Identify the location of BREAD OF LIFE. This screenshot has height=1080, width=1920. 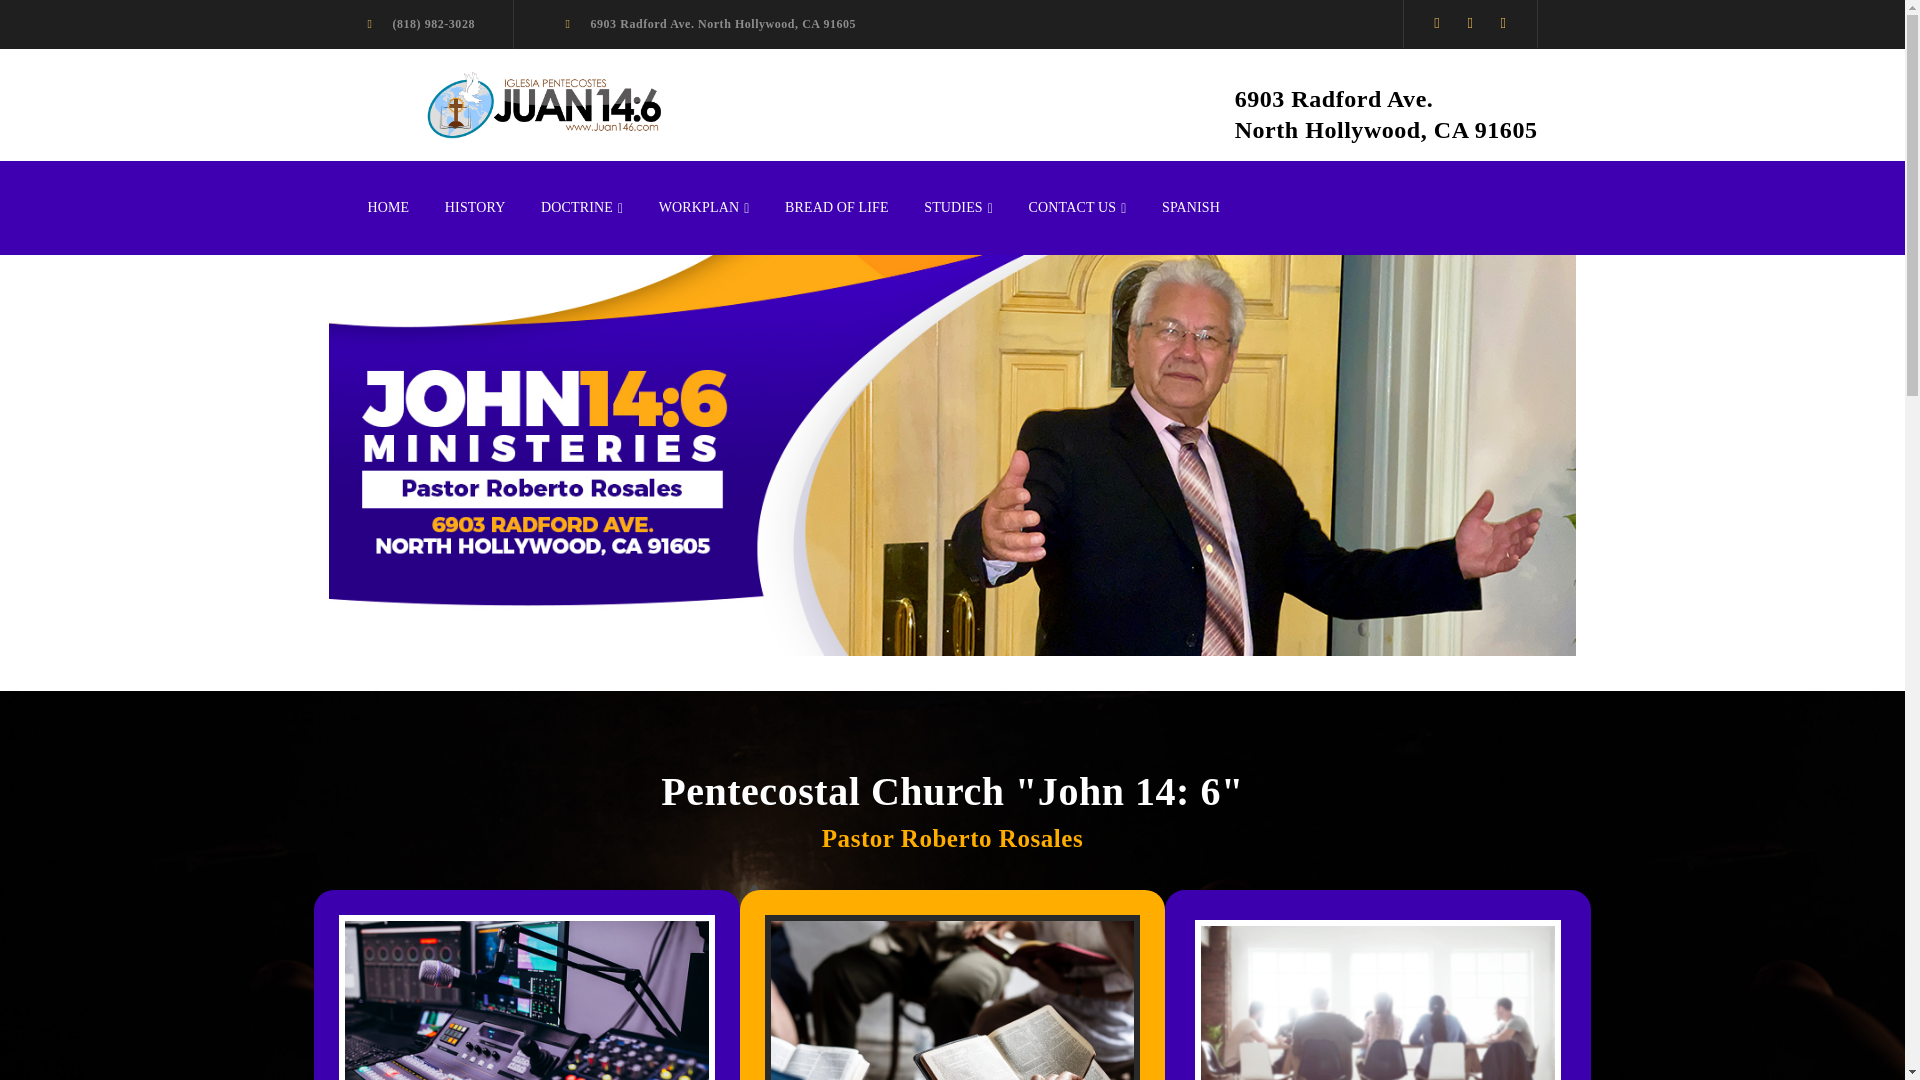
(836, 208).